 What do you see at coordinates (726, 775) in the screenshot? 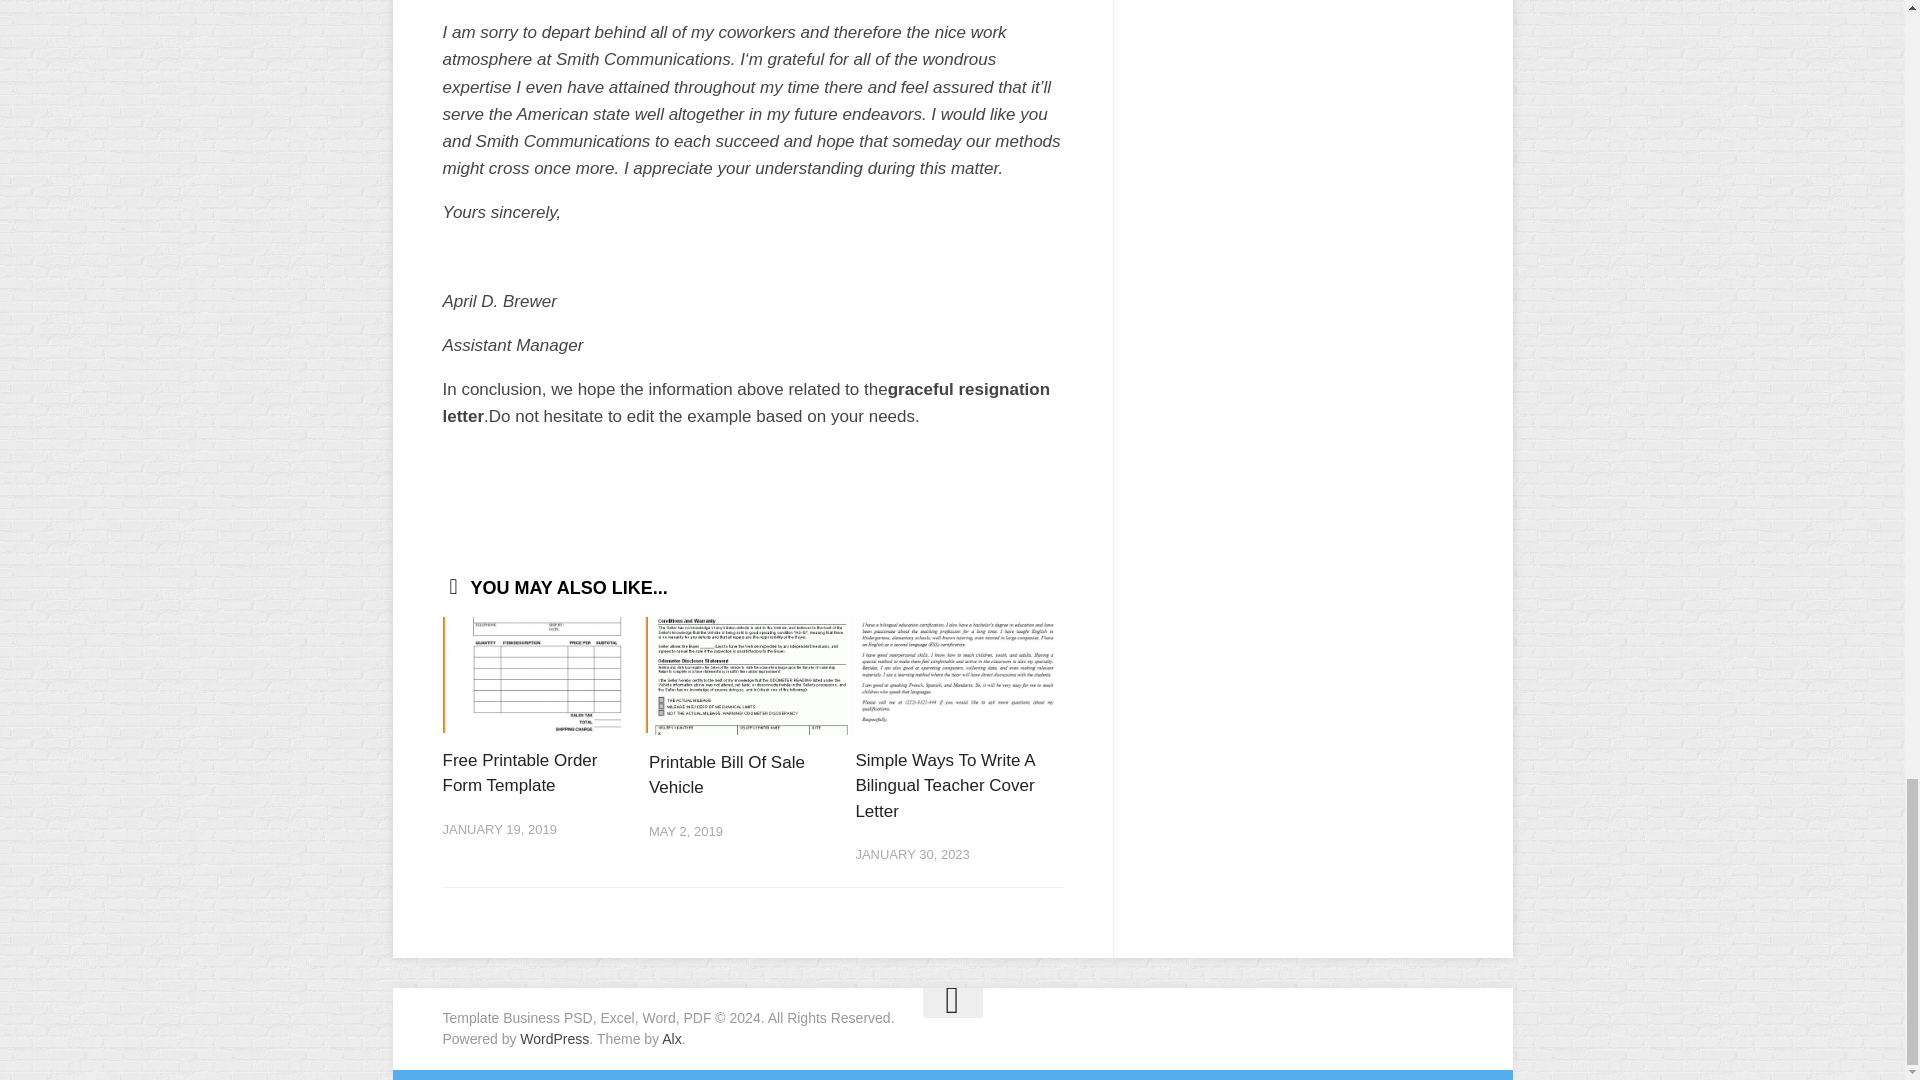
I see `Printable Bill Of Sale Vehicle` at bounding box center [726, 775].